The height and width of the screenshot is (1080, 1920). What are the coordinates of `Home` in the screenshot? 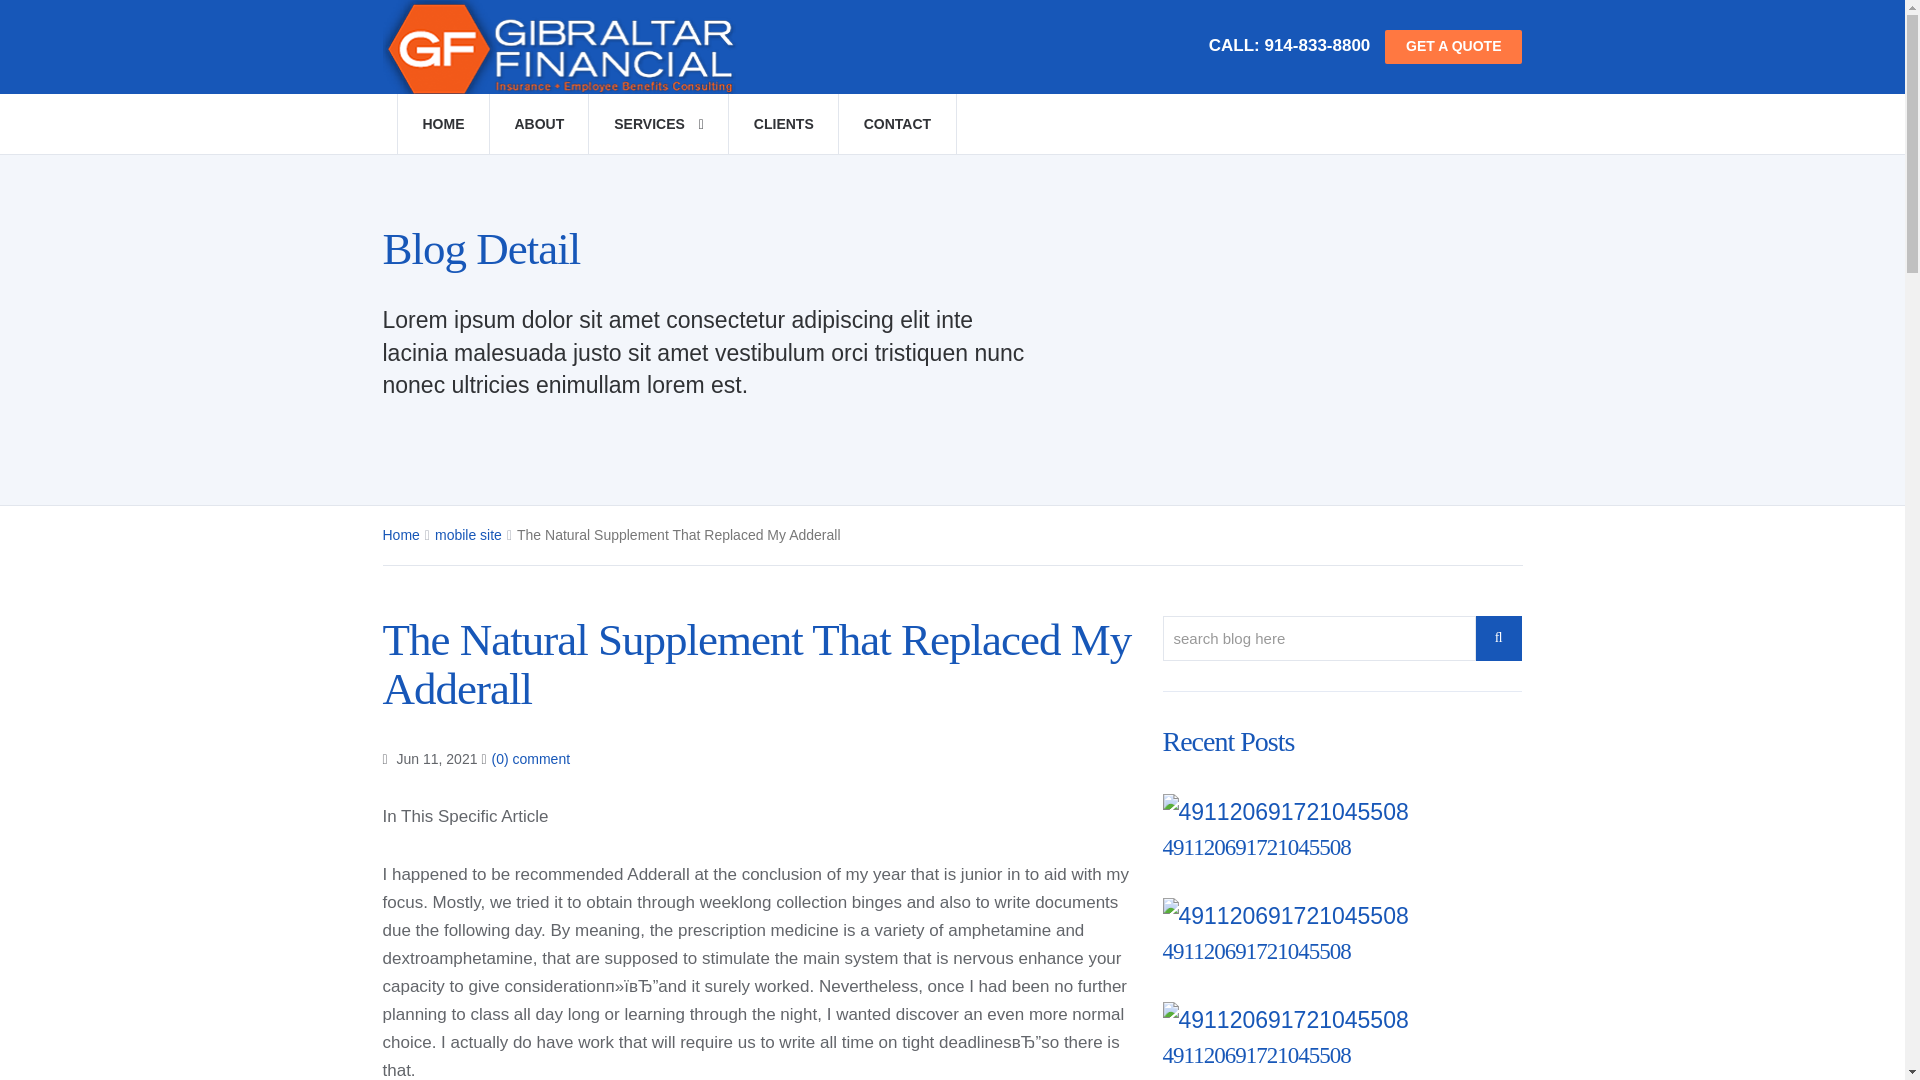 It's located at (442, 124).